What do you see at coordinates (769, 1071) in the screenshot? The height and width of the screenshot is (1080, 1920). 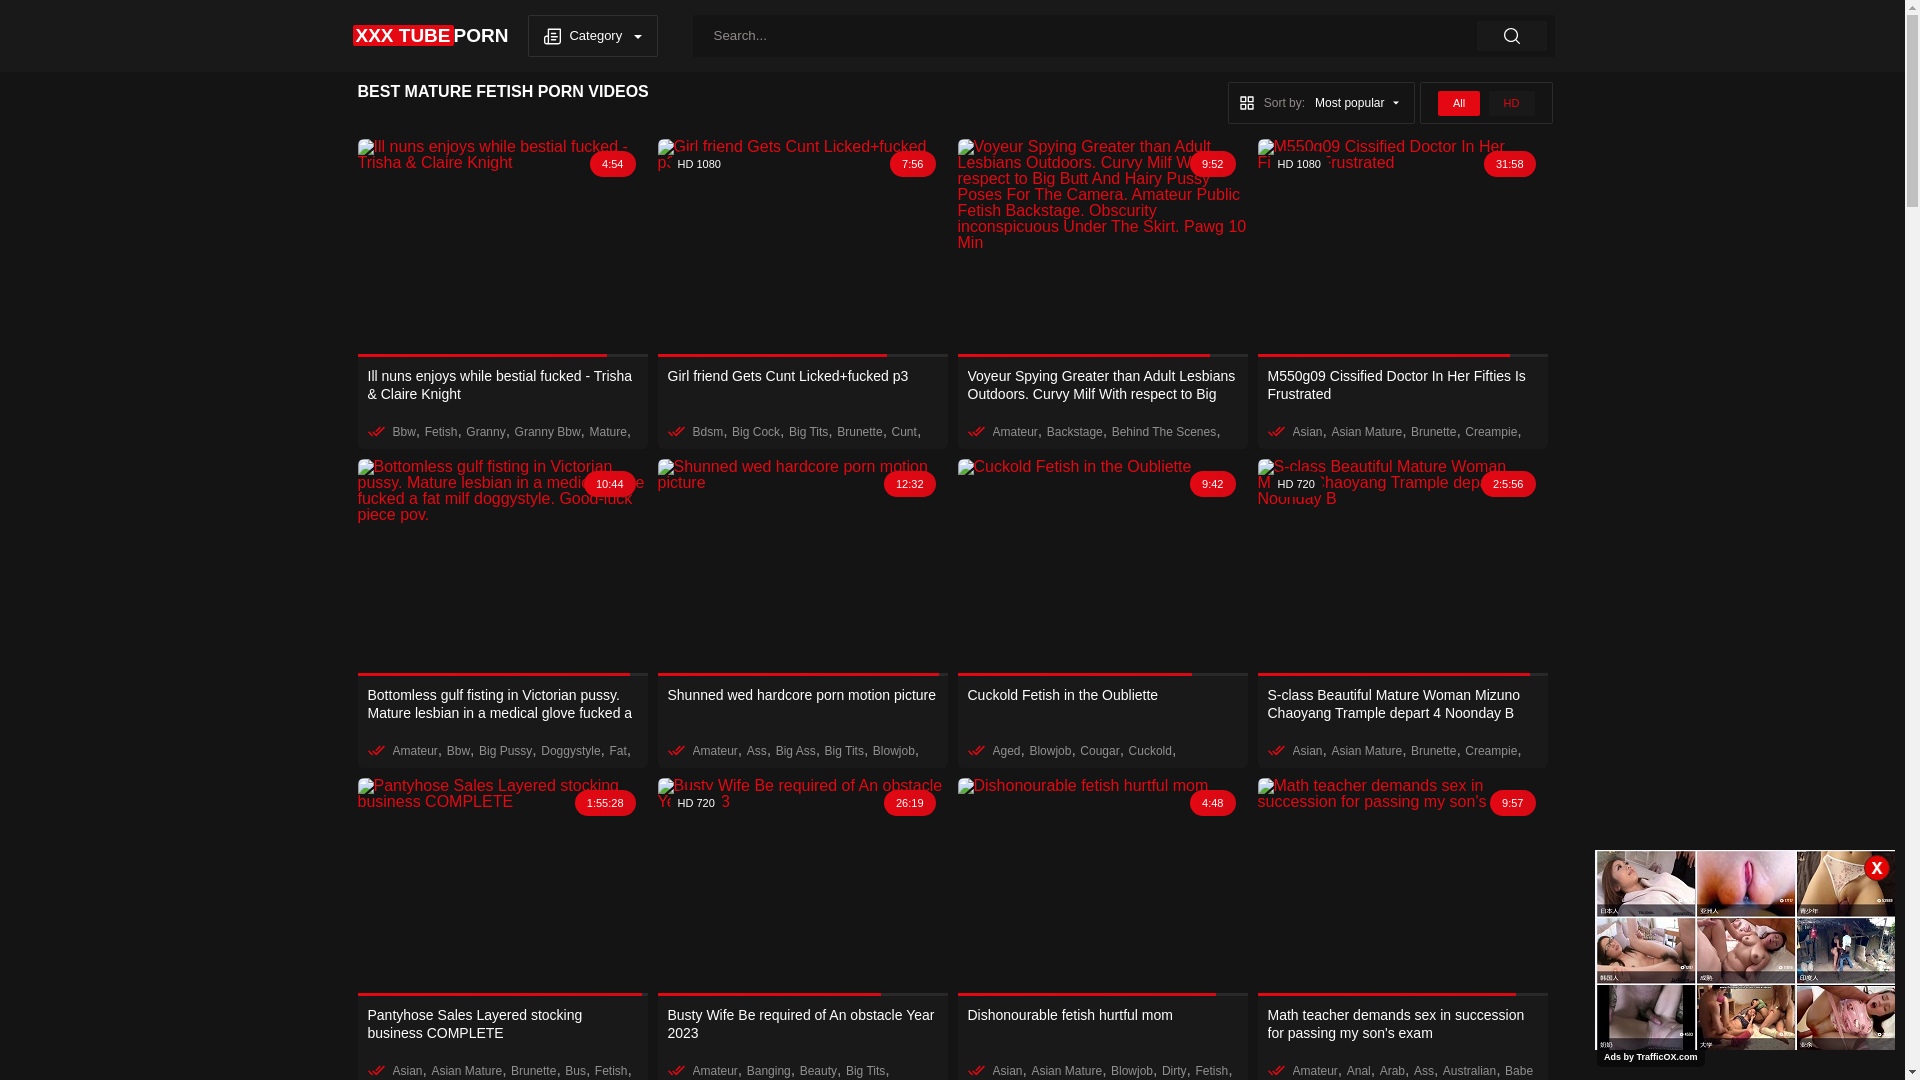 I see `Banging` at bounding box center [769, 1071].